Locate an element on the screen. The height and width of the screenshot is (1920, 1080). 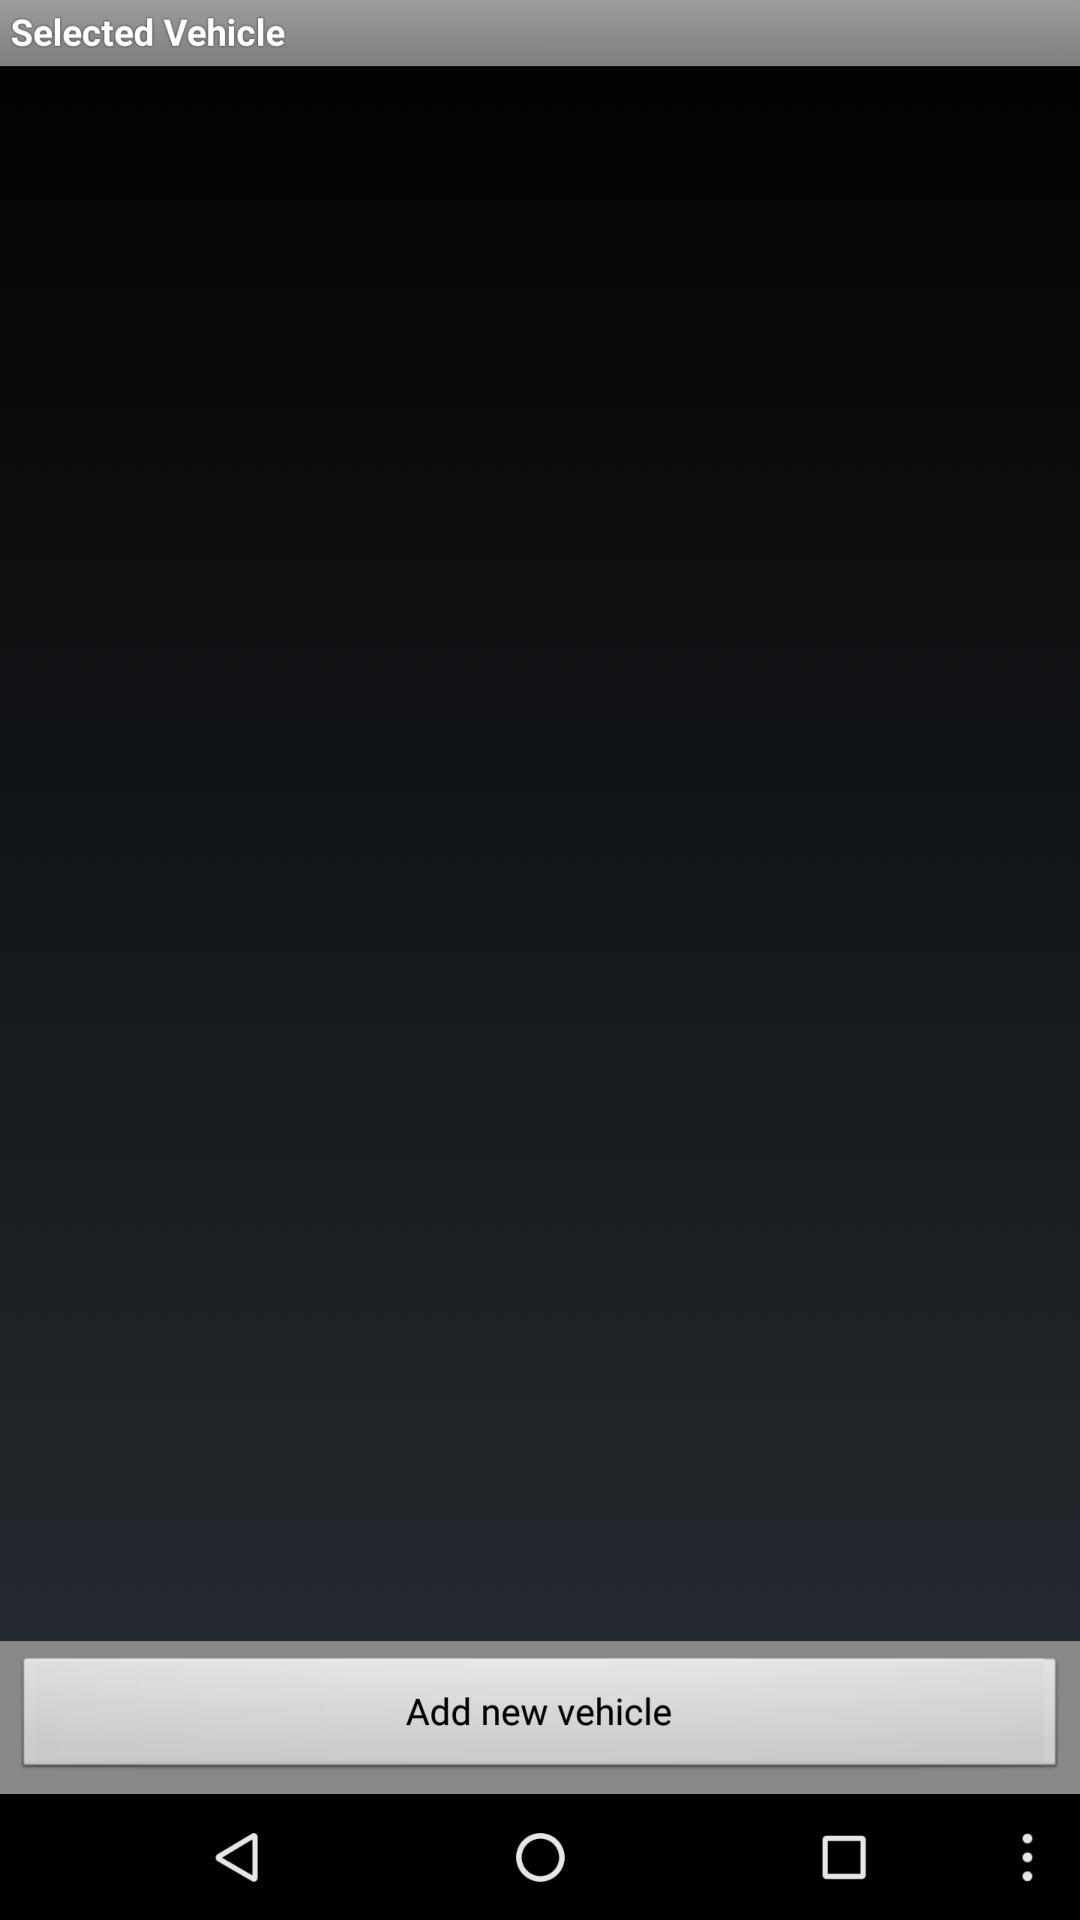
swipe to the add new vehicle is located at coordinates (540, 1717).